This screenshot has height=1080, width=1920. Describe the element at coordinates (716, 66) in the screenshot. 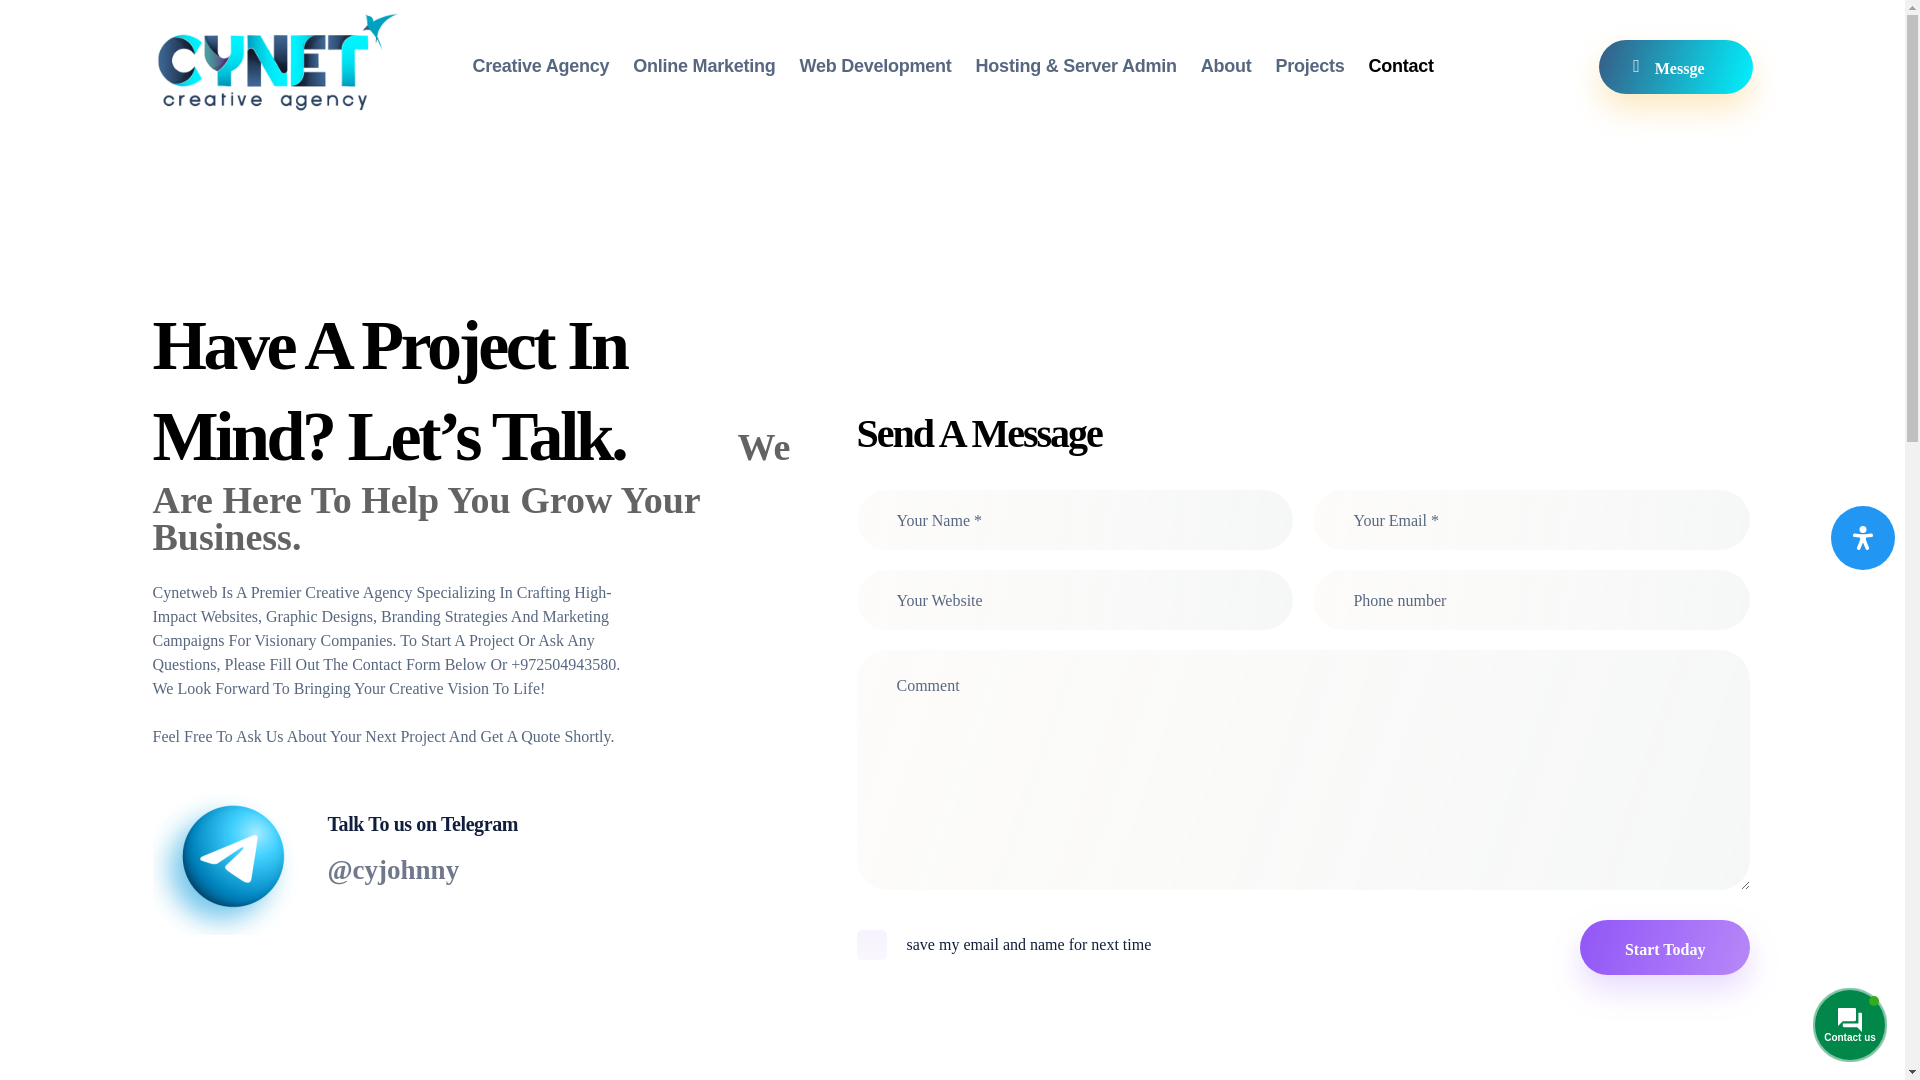

I see `Online Marketing` at that location.